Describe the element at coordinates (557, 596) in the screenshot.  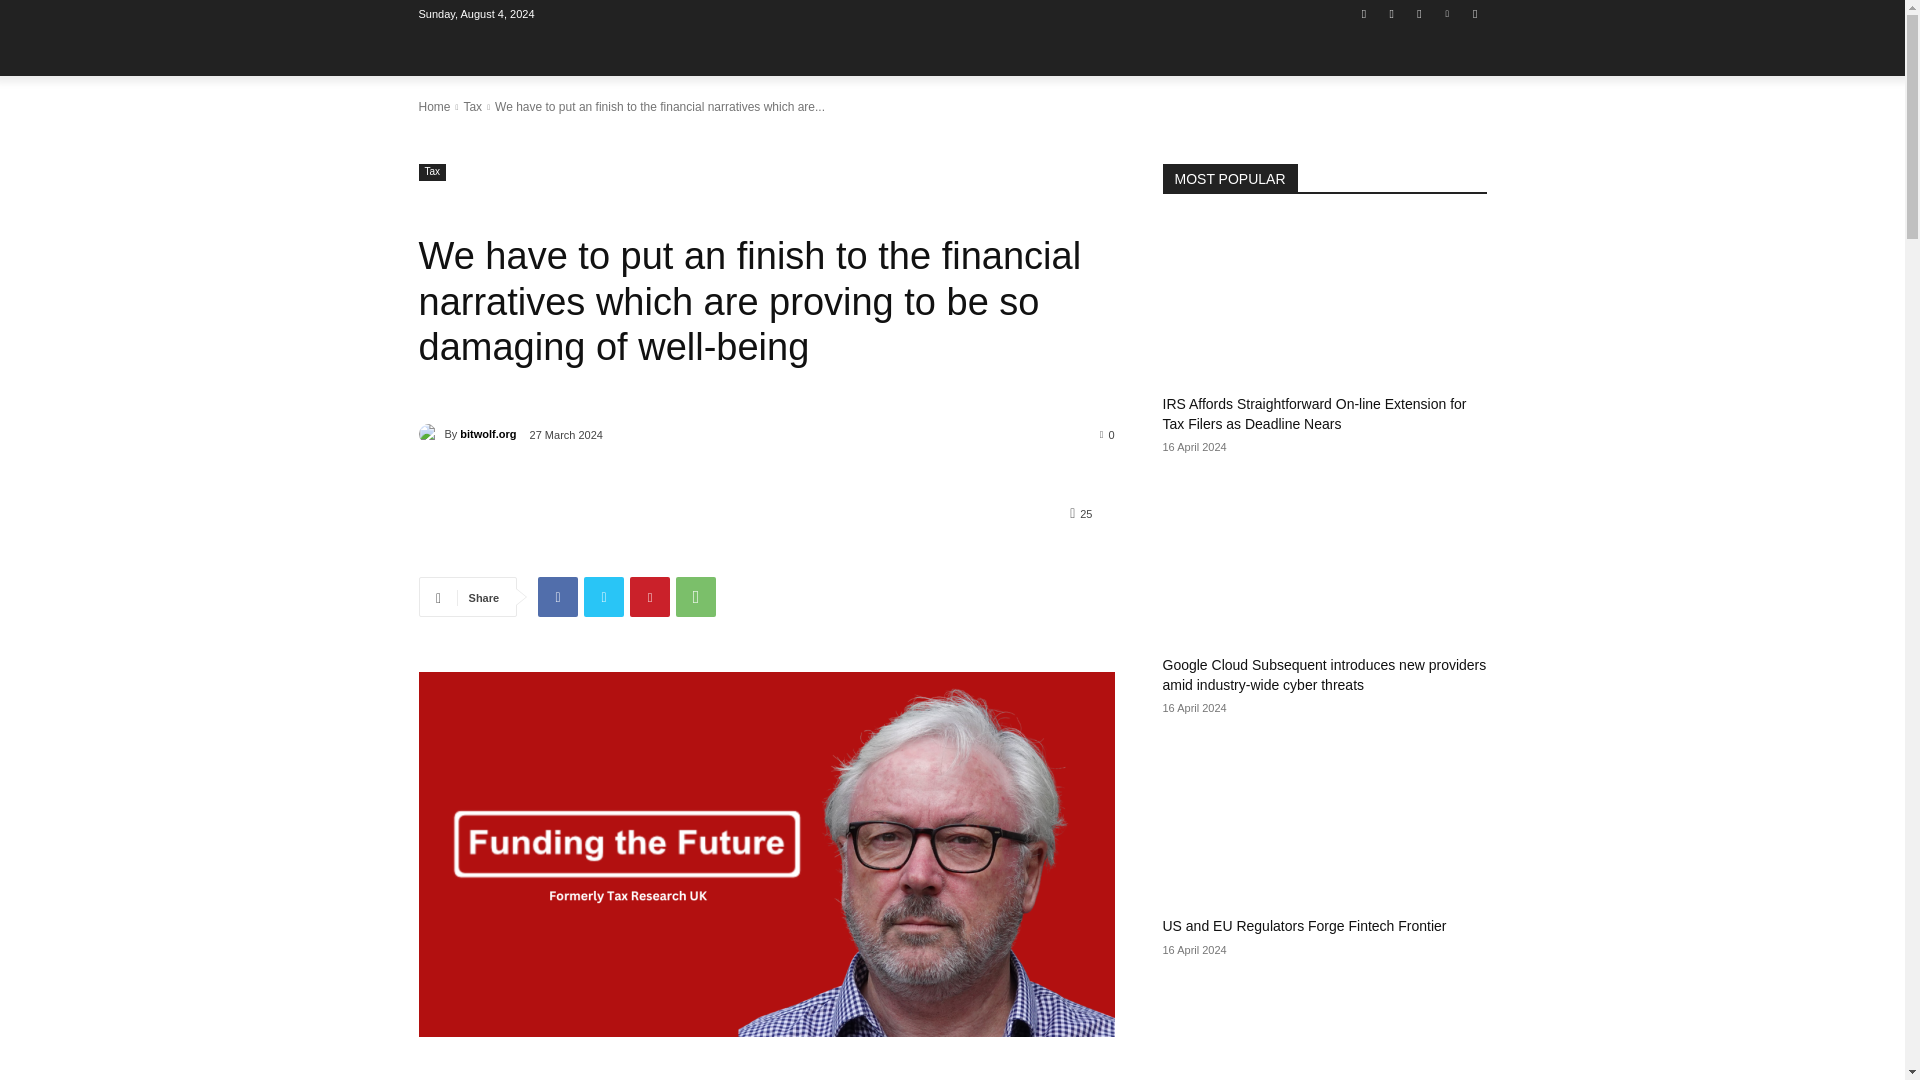
I see `Facebook` at that location.